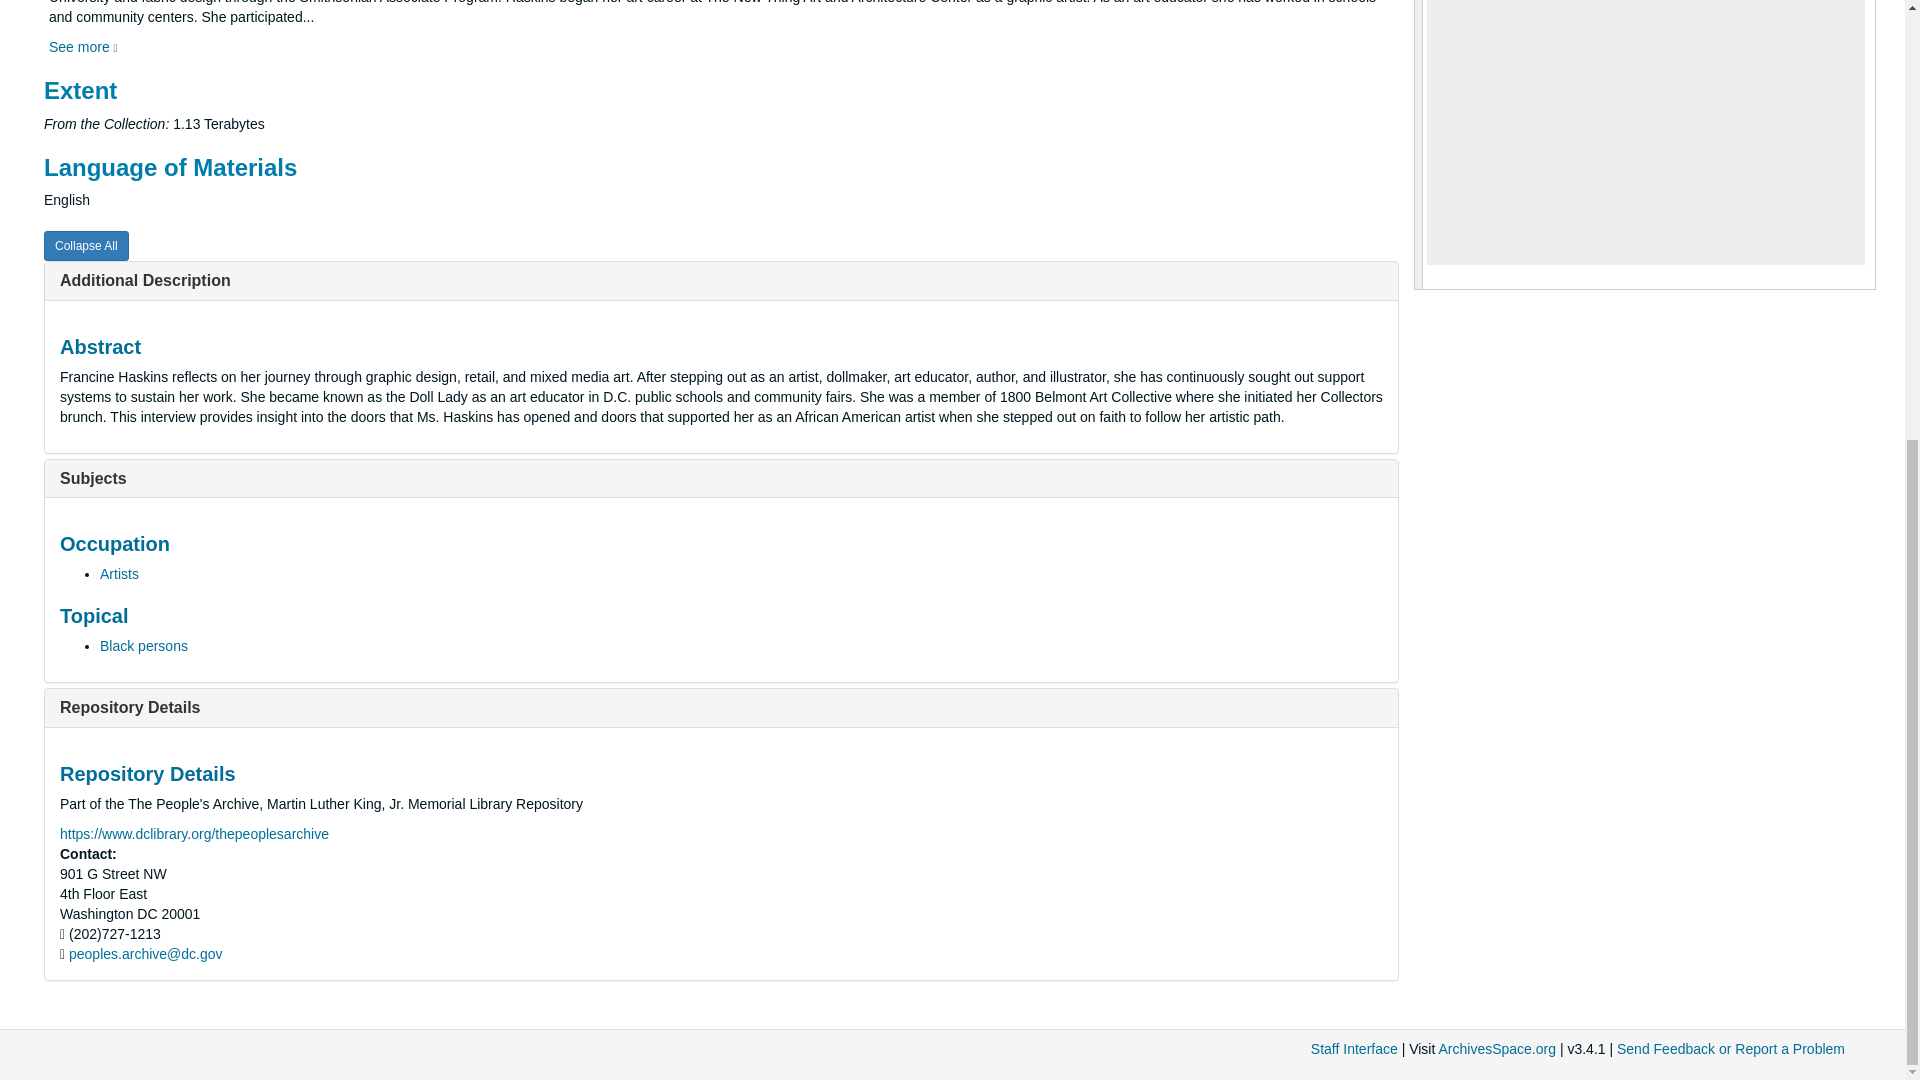  What do you see at coordinates (144, 280) in the screenshot?
I see `Additional Description` at bounding box center [144, 280].